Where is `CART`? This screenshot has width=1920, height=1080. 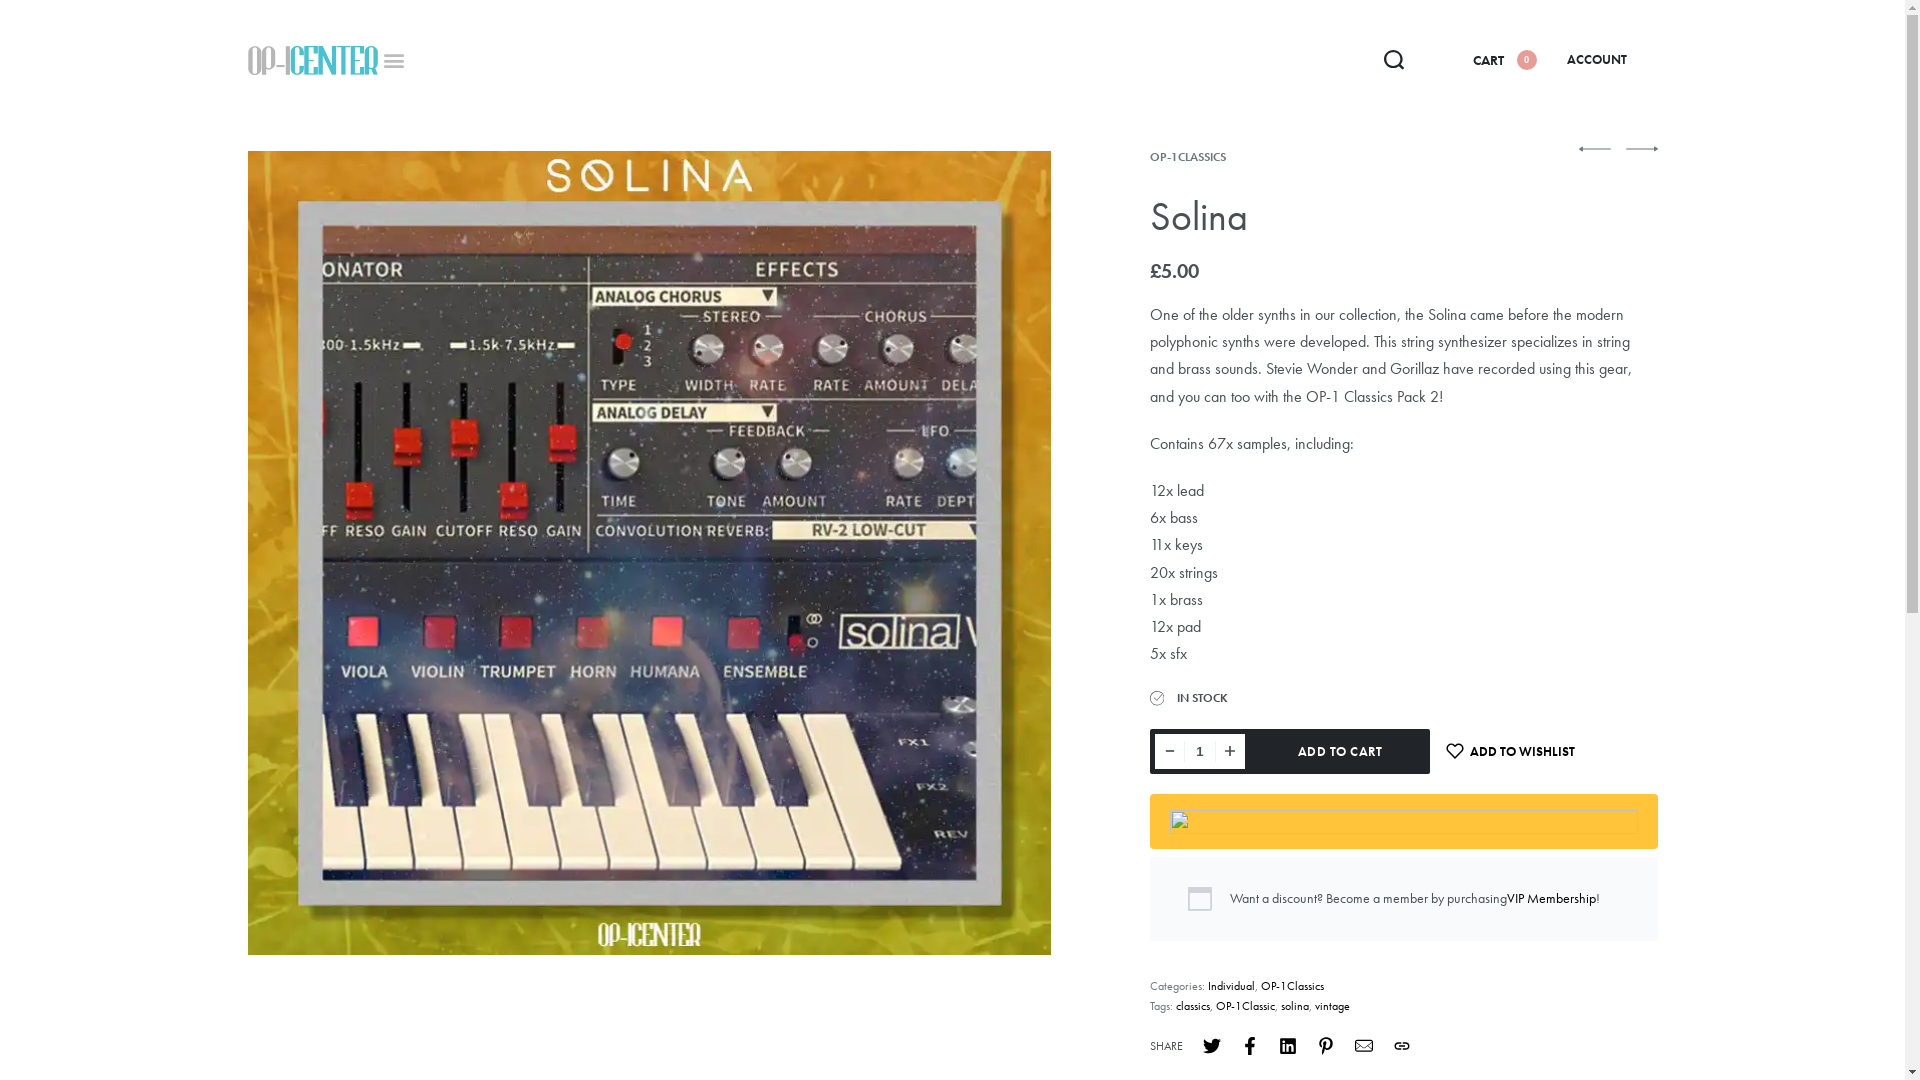 CART is located at coordinates (1488, 60).